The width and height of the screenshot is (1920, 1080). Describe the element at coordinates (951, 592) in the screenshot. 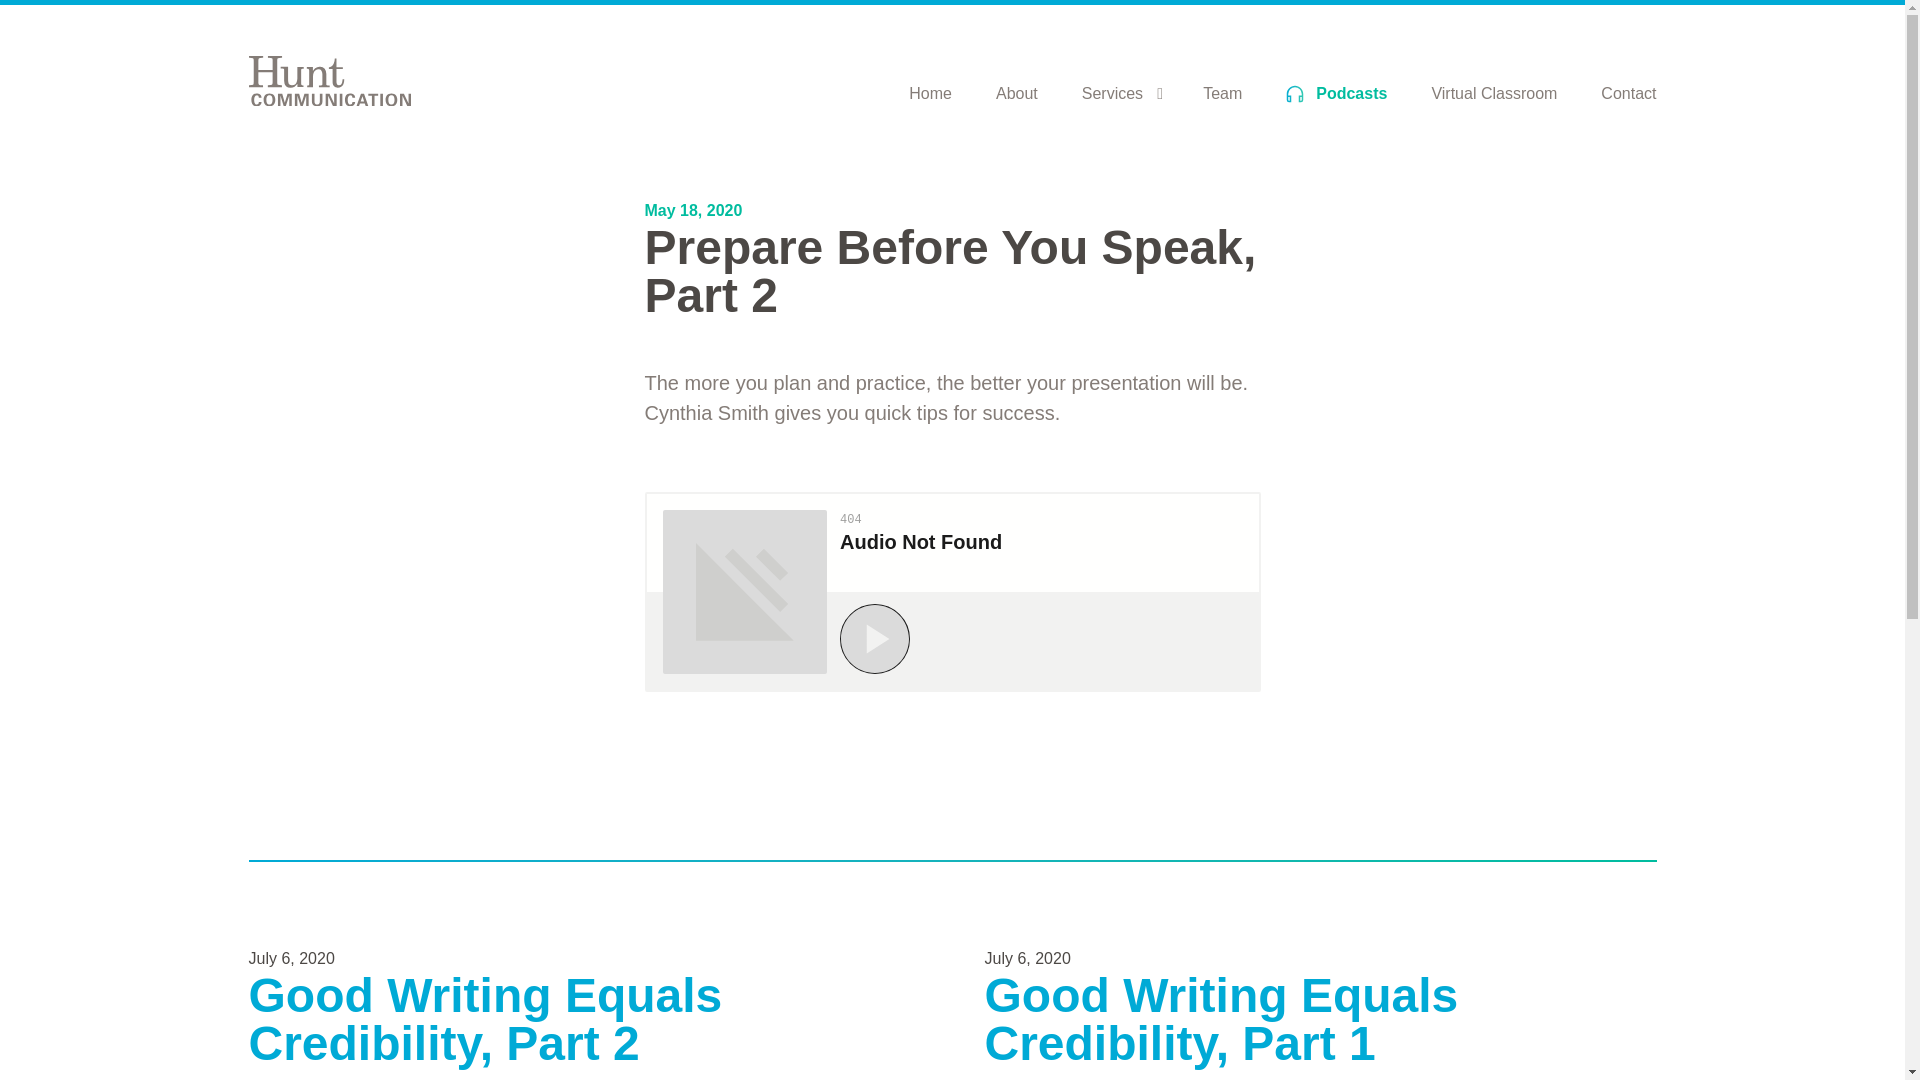

I see `Prepare Before You Speak, Part 2` at that location.